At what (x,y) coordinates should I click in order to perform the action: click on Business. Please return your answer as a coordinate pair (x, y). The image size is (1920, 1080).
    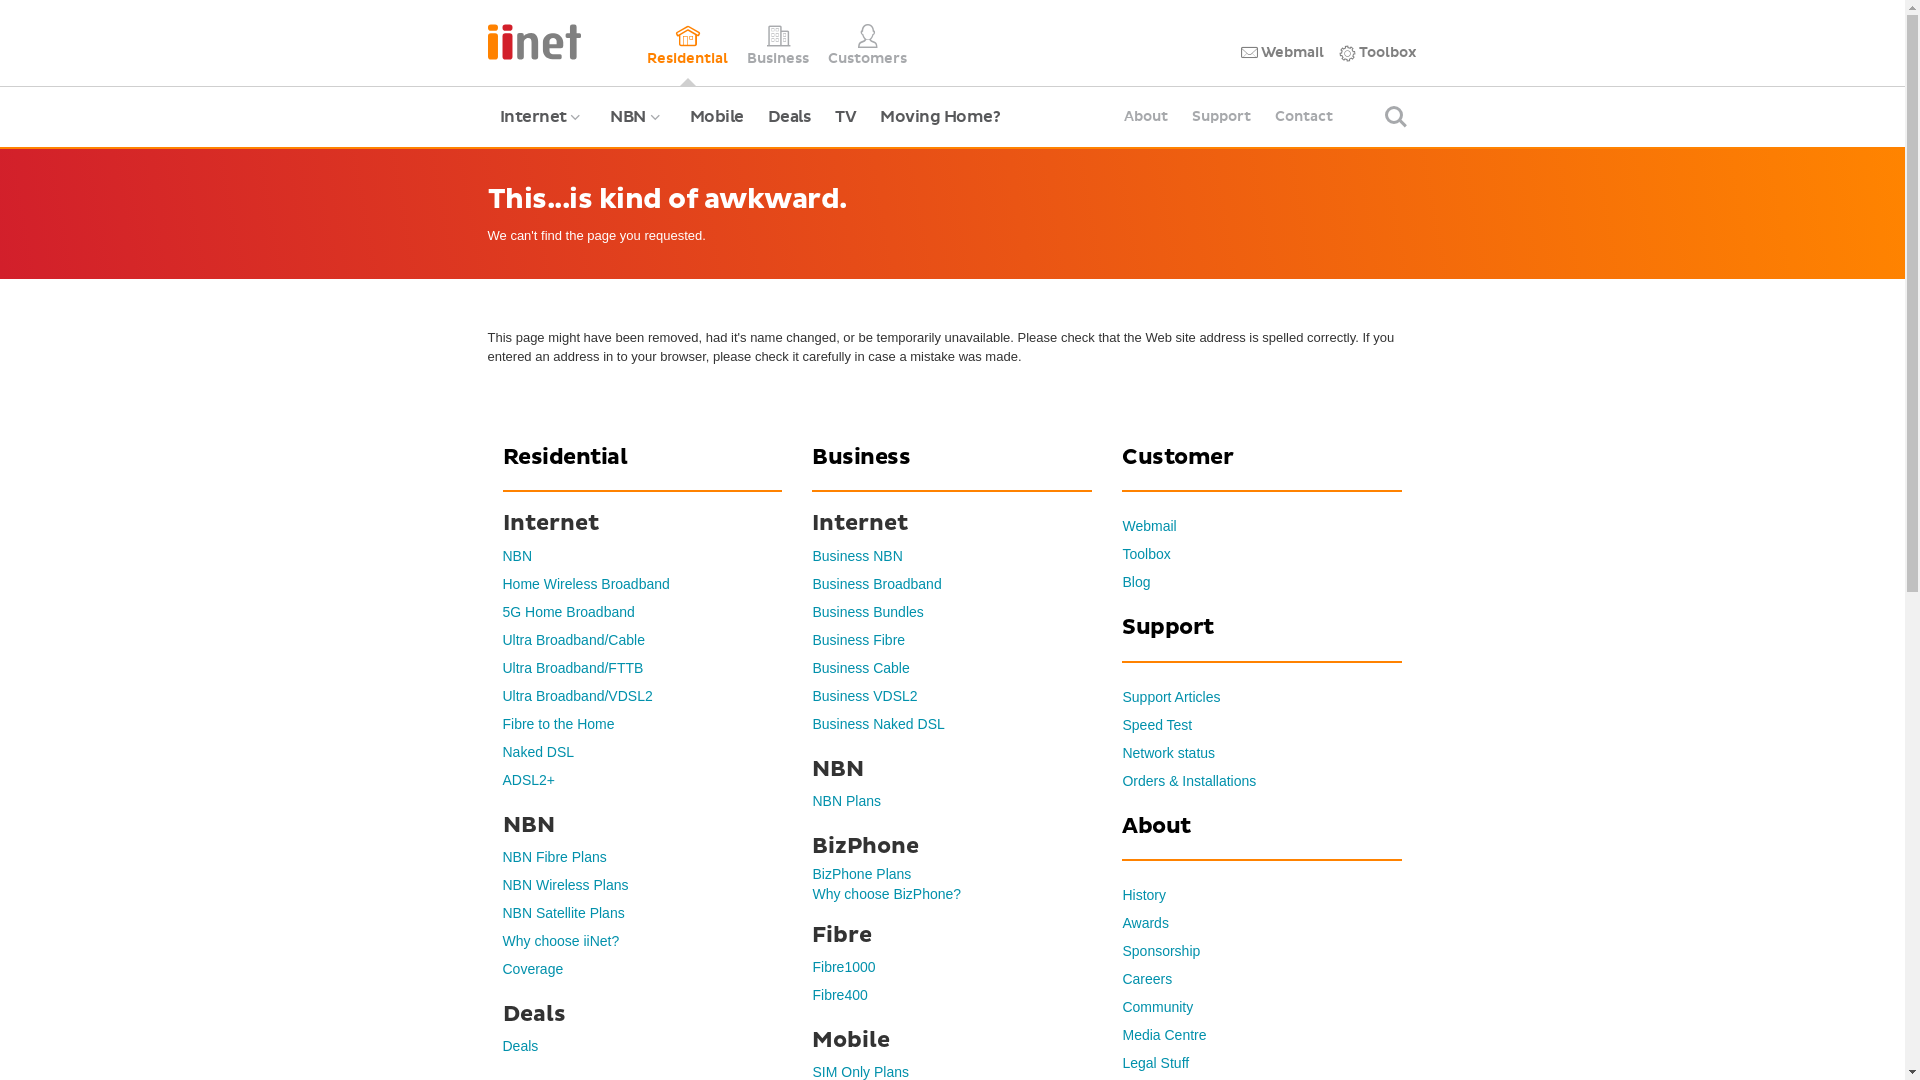
    Looking at the image, I should click on (778, 43).